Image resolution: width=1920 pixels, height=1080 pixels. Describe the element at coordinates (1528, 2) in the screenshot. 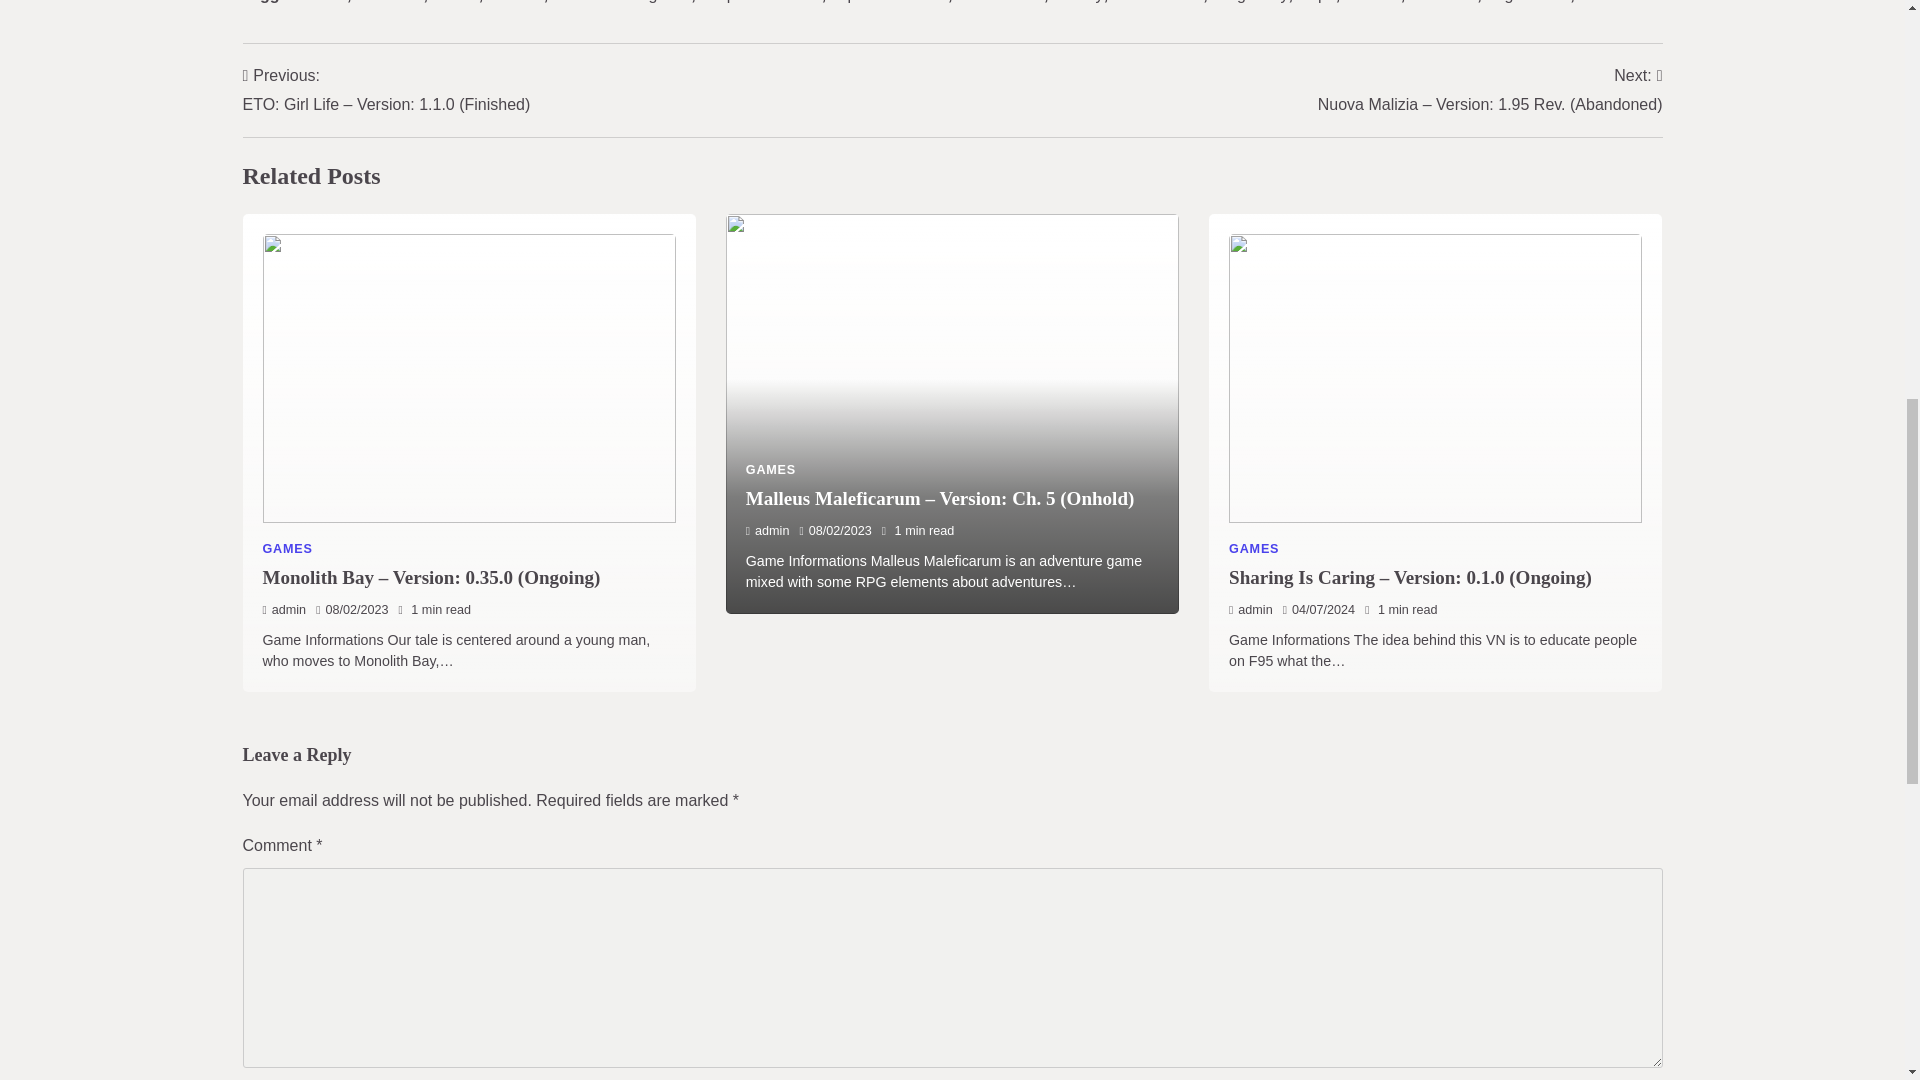

I see `Vaginal Sex` at that location.